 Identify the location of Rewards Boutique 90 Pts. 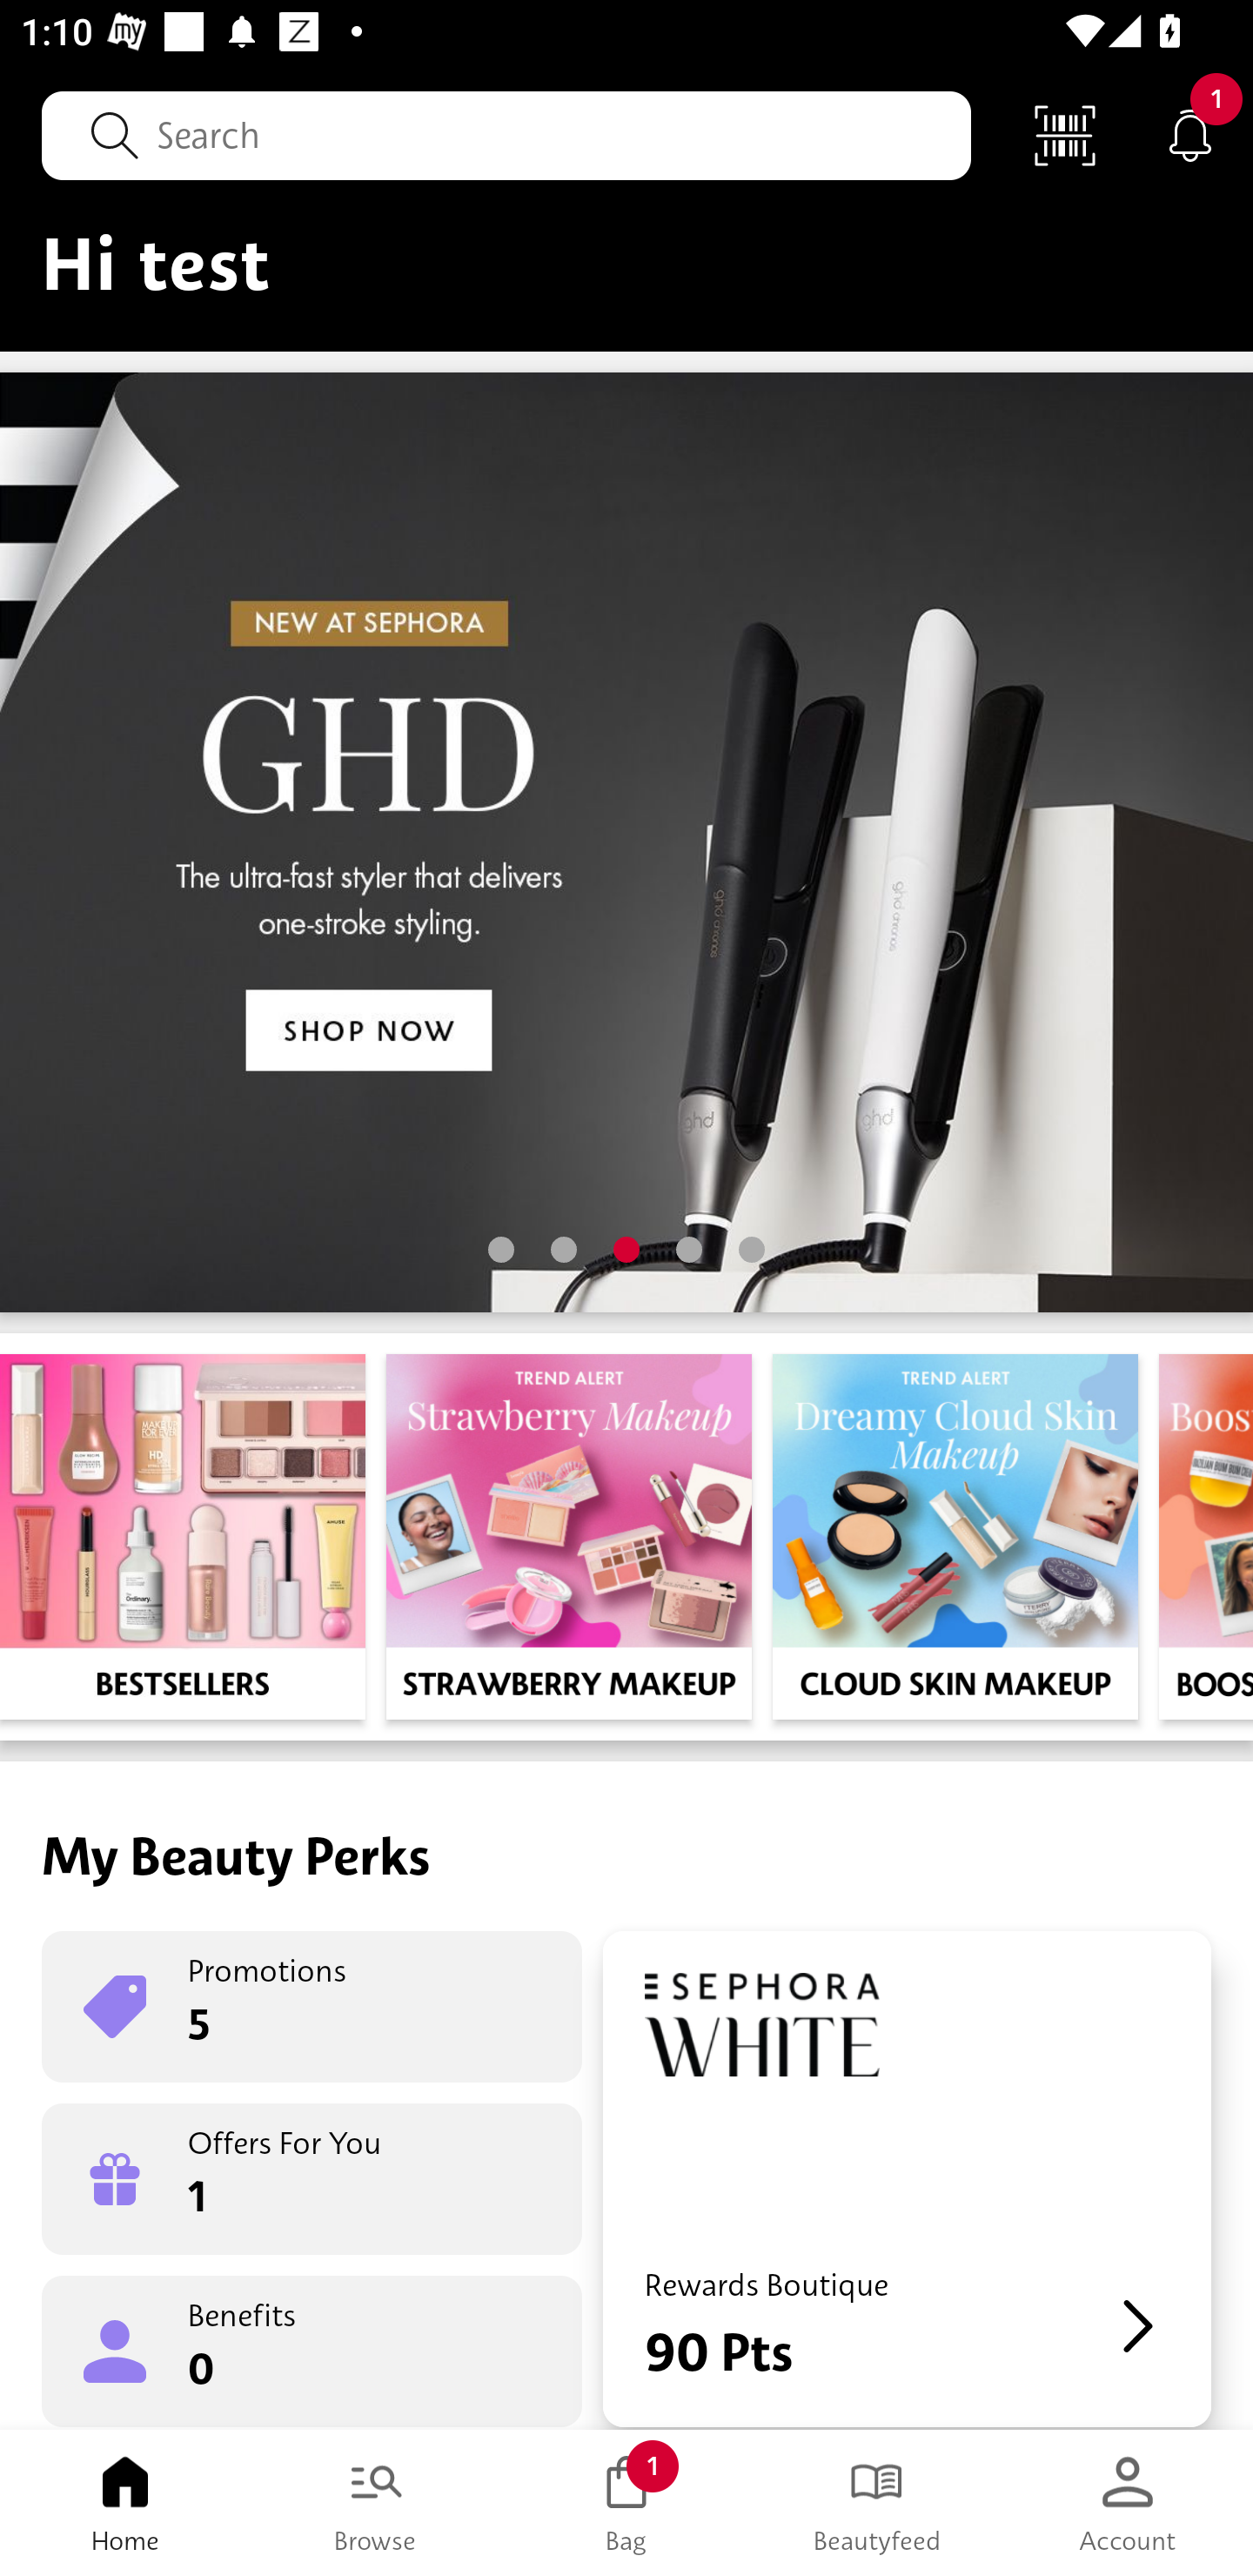
(907, 2179).